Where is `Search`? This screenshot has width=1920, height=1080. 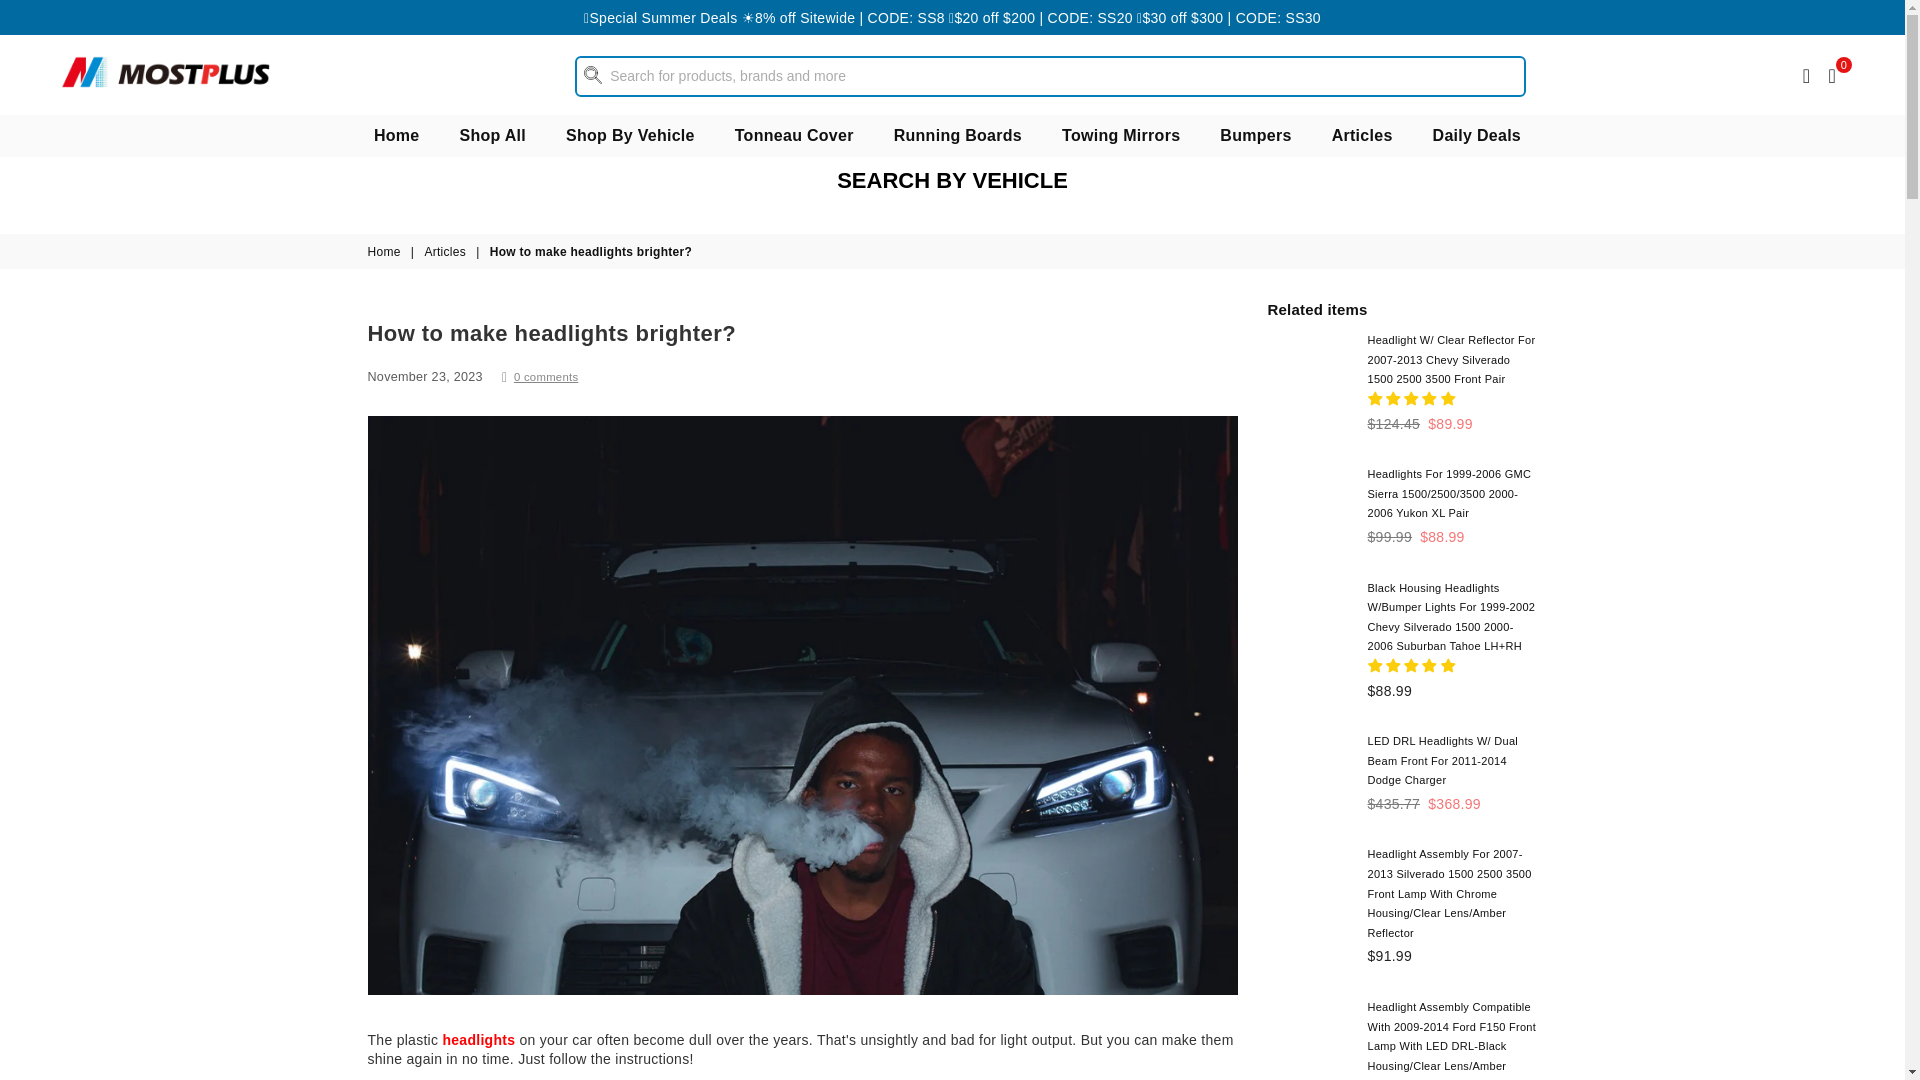 Search is located at coordinates (1050, 76).